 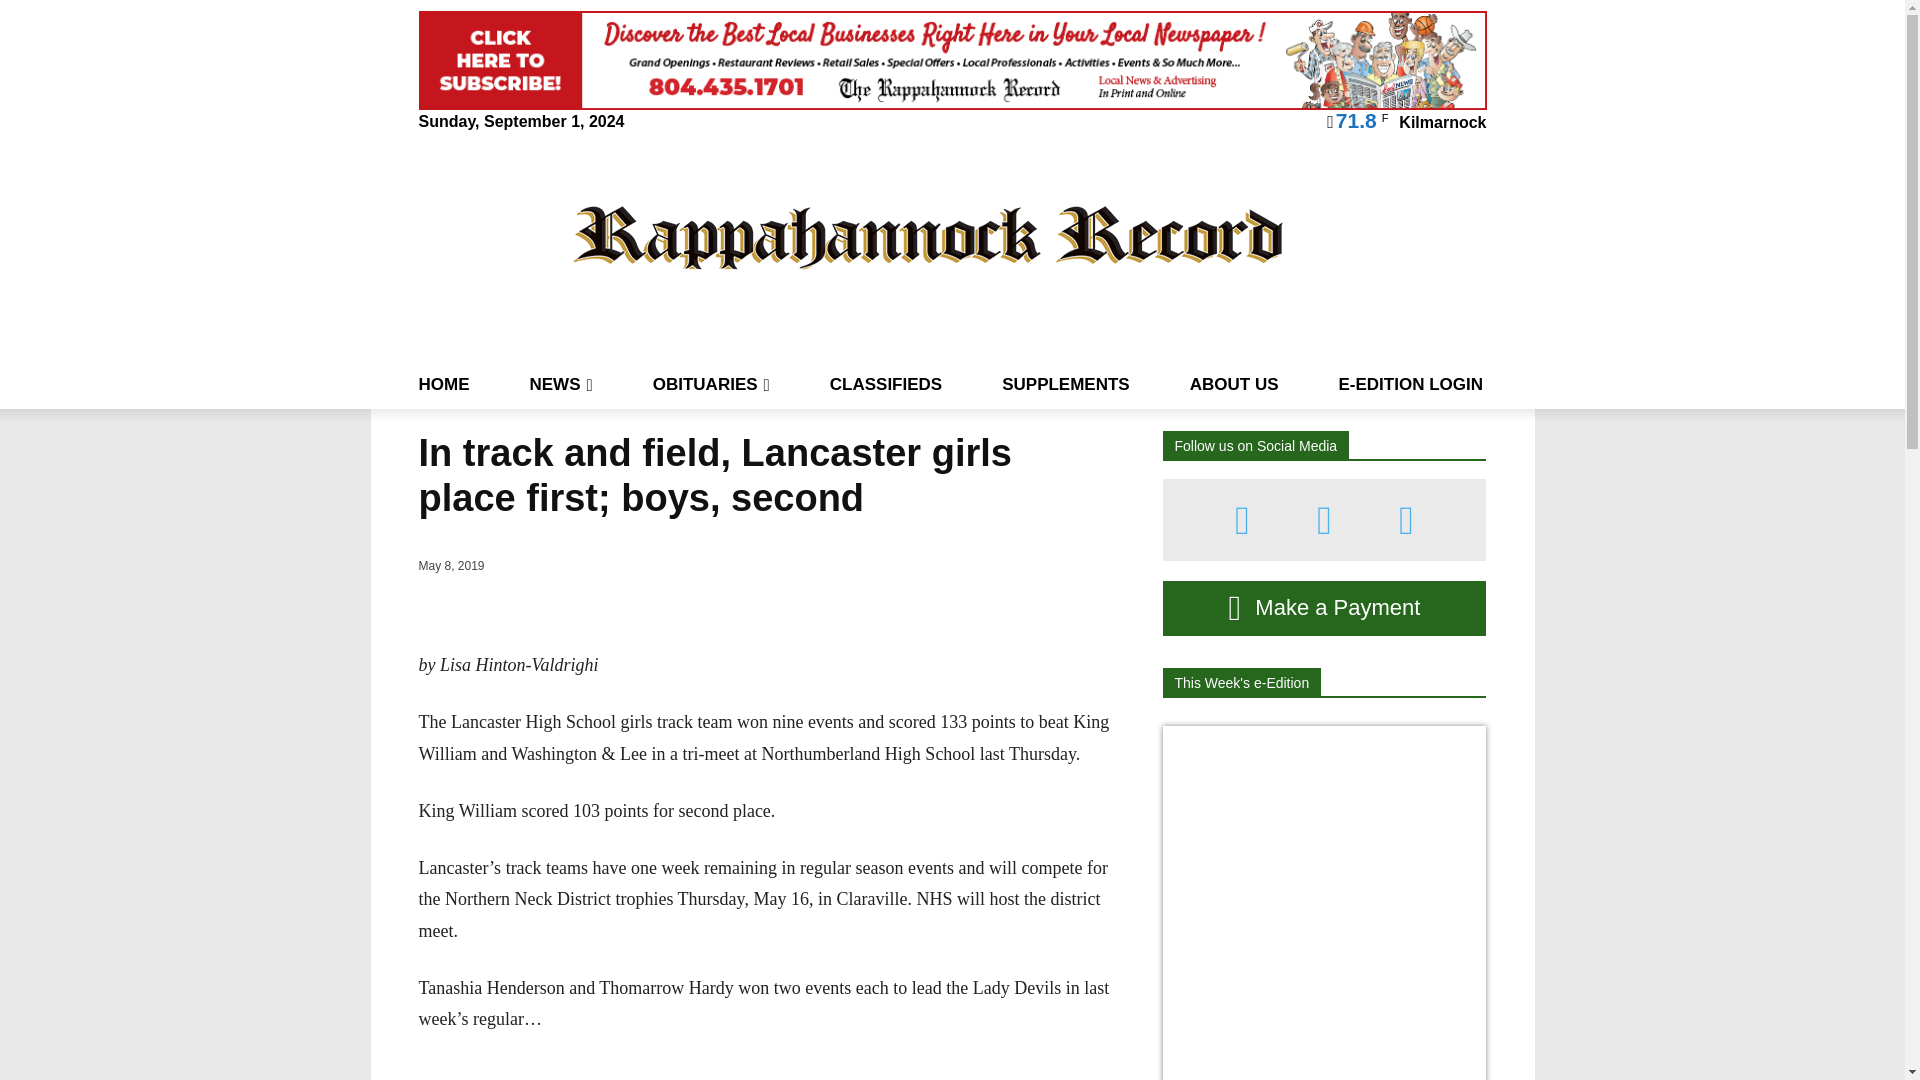 What do you see at coordinates (886, 384) in the screenshot?
I see `CLASSIFIEDS` at bounding box center [886, 384].